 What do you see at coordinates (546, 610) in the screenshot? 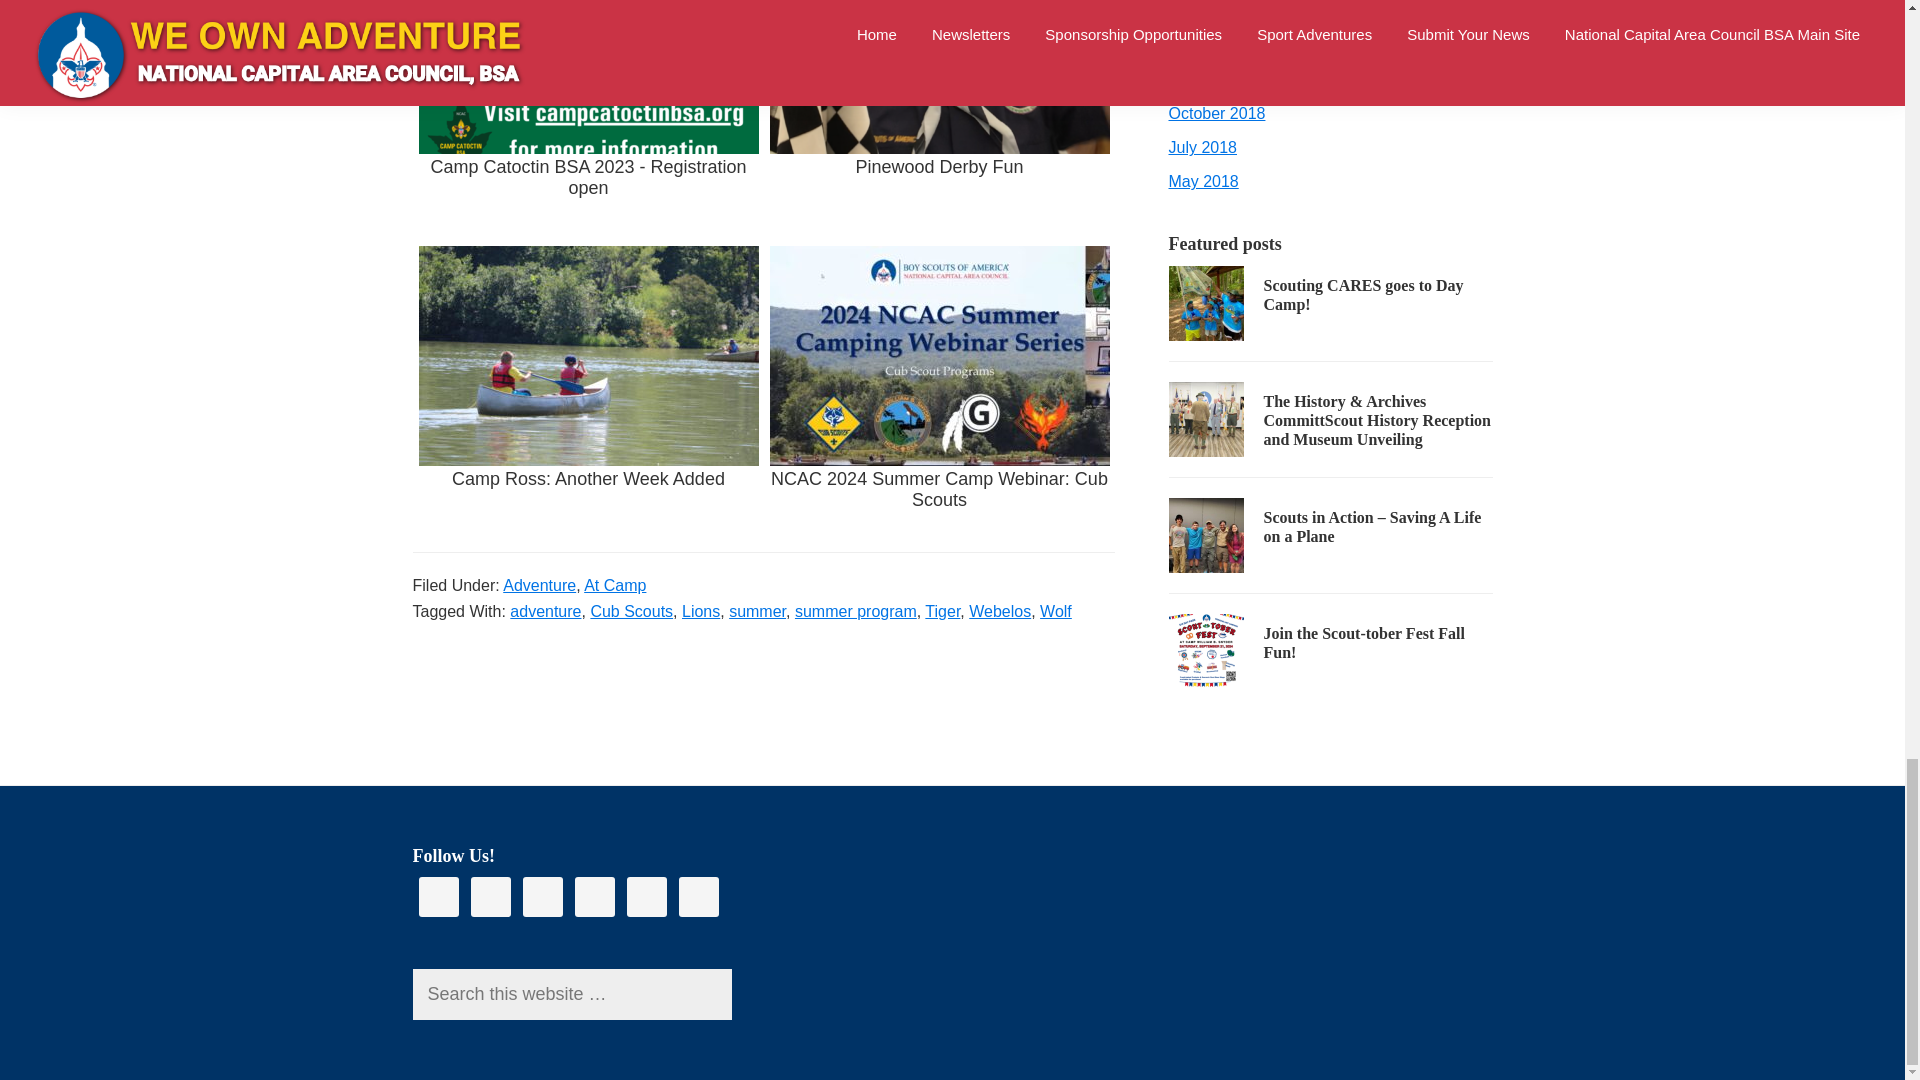
I see `adventure` at bounding box center [546, 610].